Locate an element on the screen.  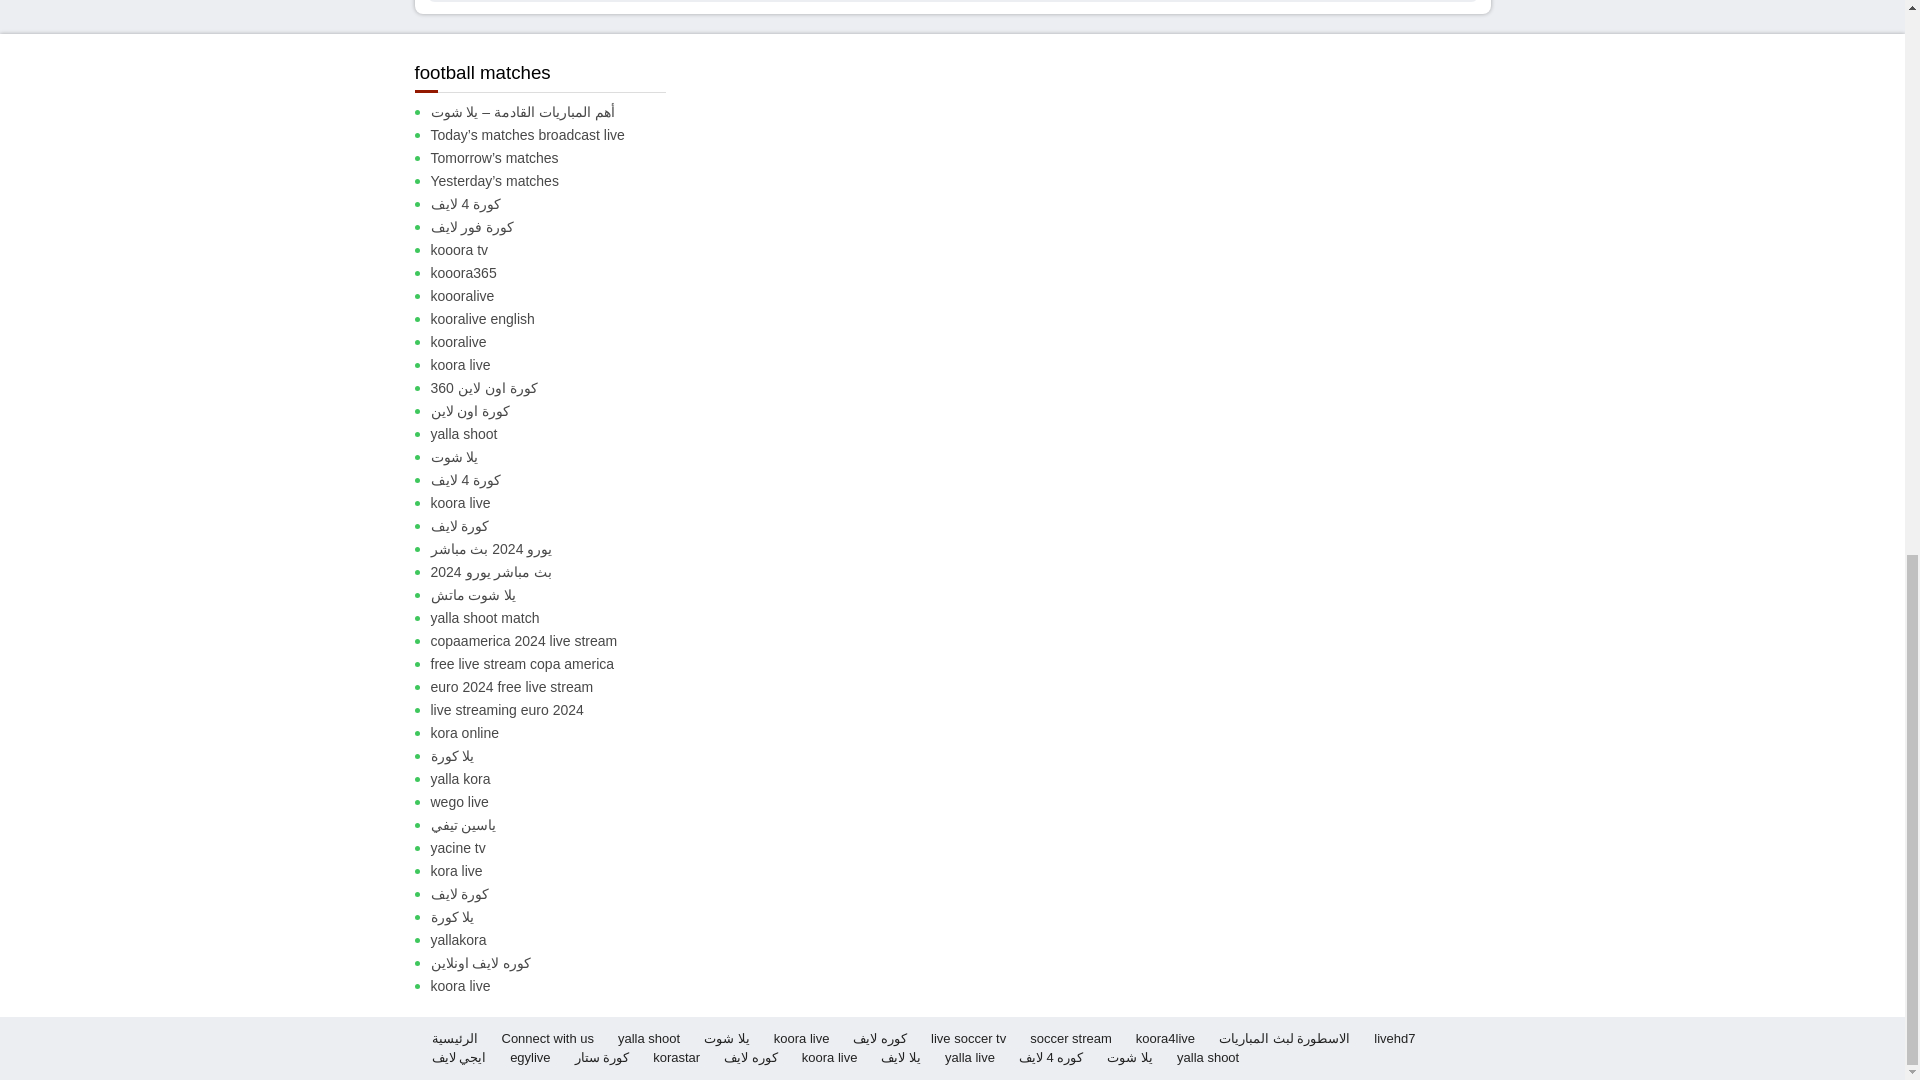
yalla shoot match is located at coordinates (556, 618).